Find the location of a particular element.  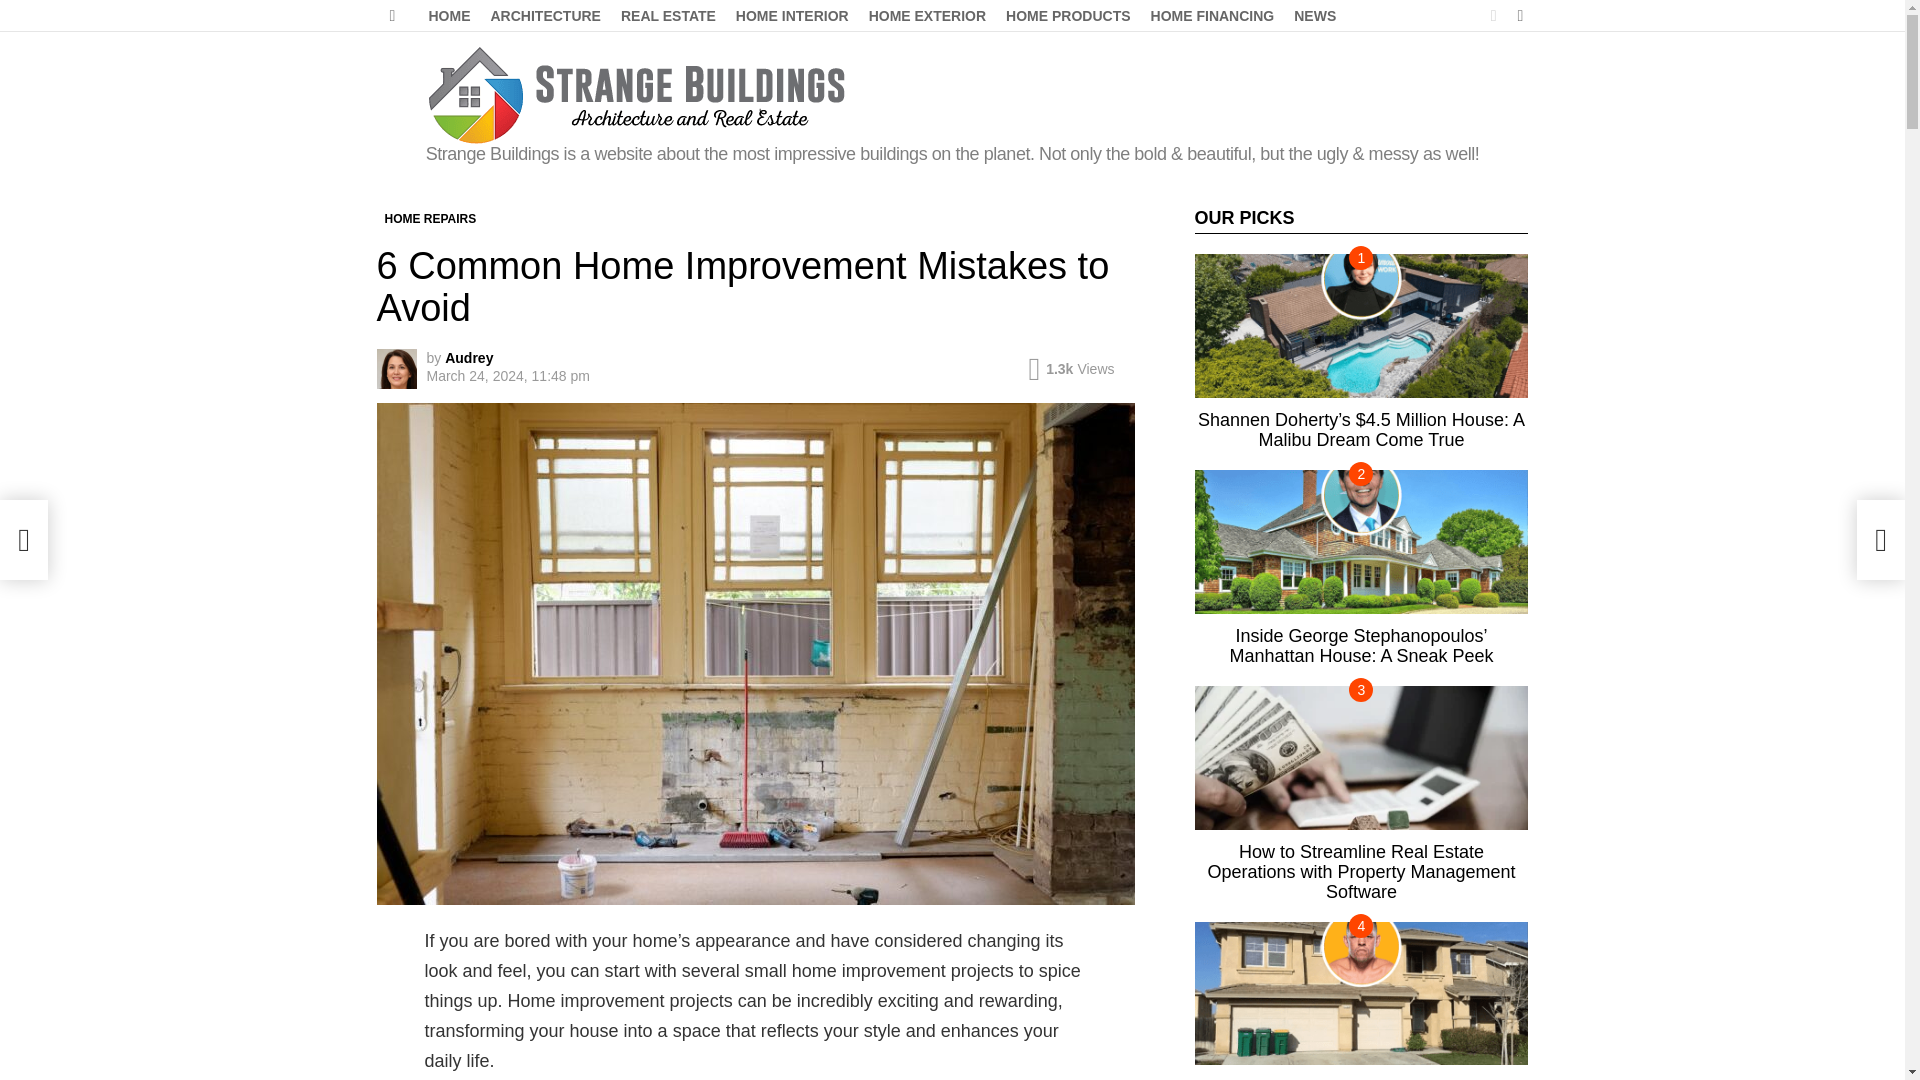

REAL ESTATE is located at coordinates (668, 16).